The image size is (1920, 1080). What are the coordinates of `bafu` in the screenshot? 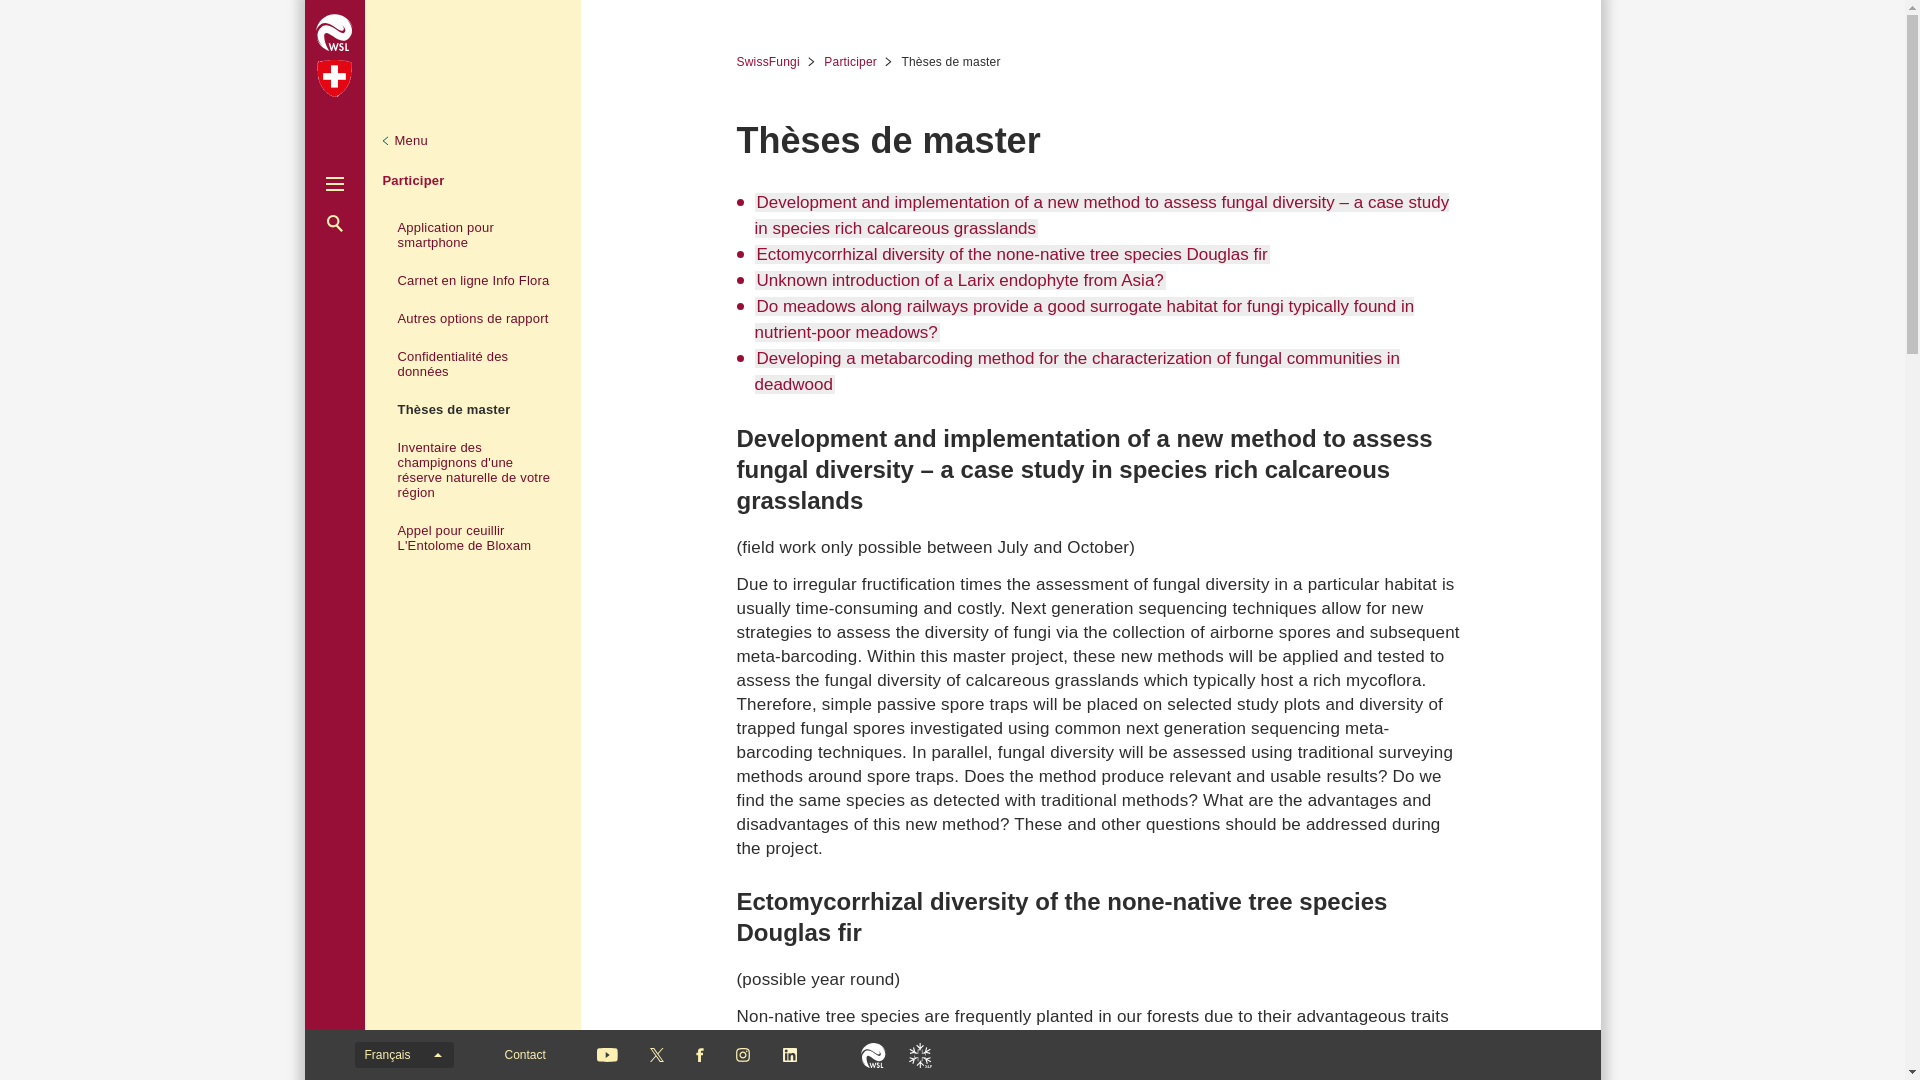 It's located at (334, 78).